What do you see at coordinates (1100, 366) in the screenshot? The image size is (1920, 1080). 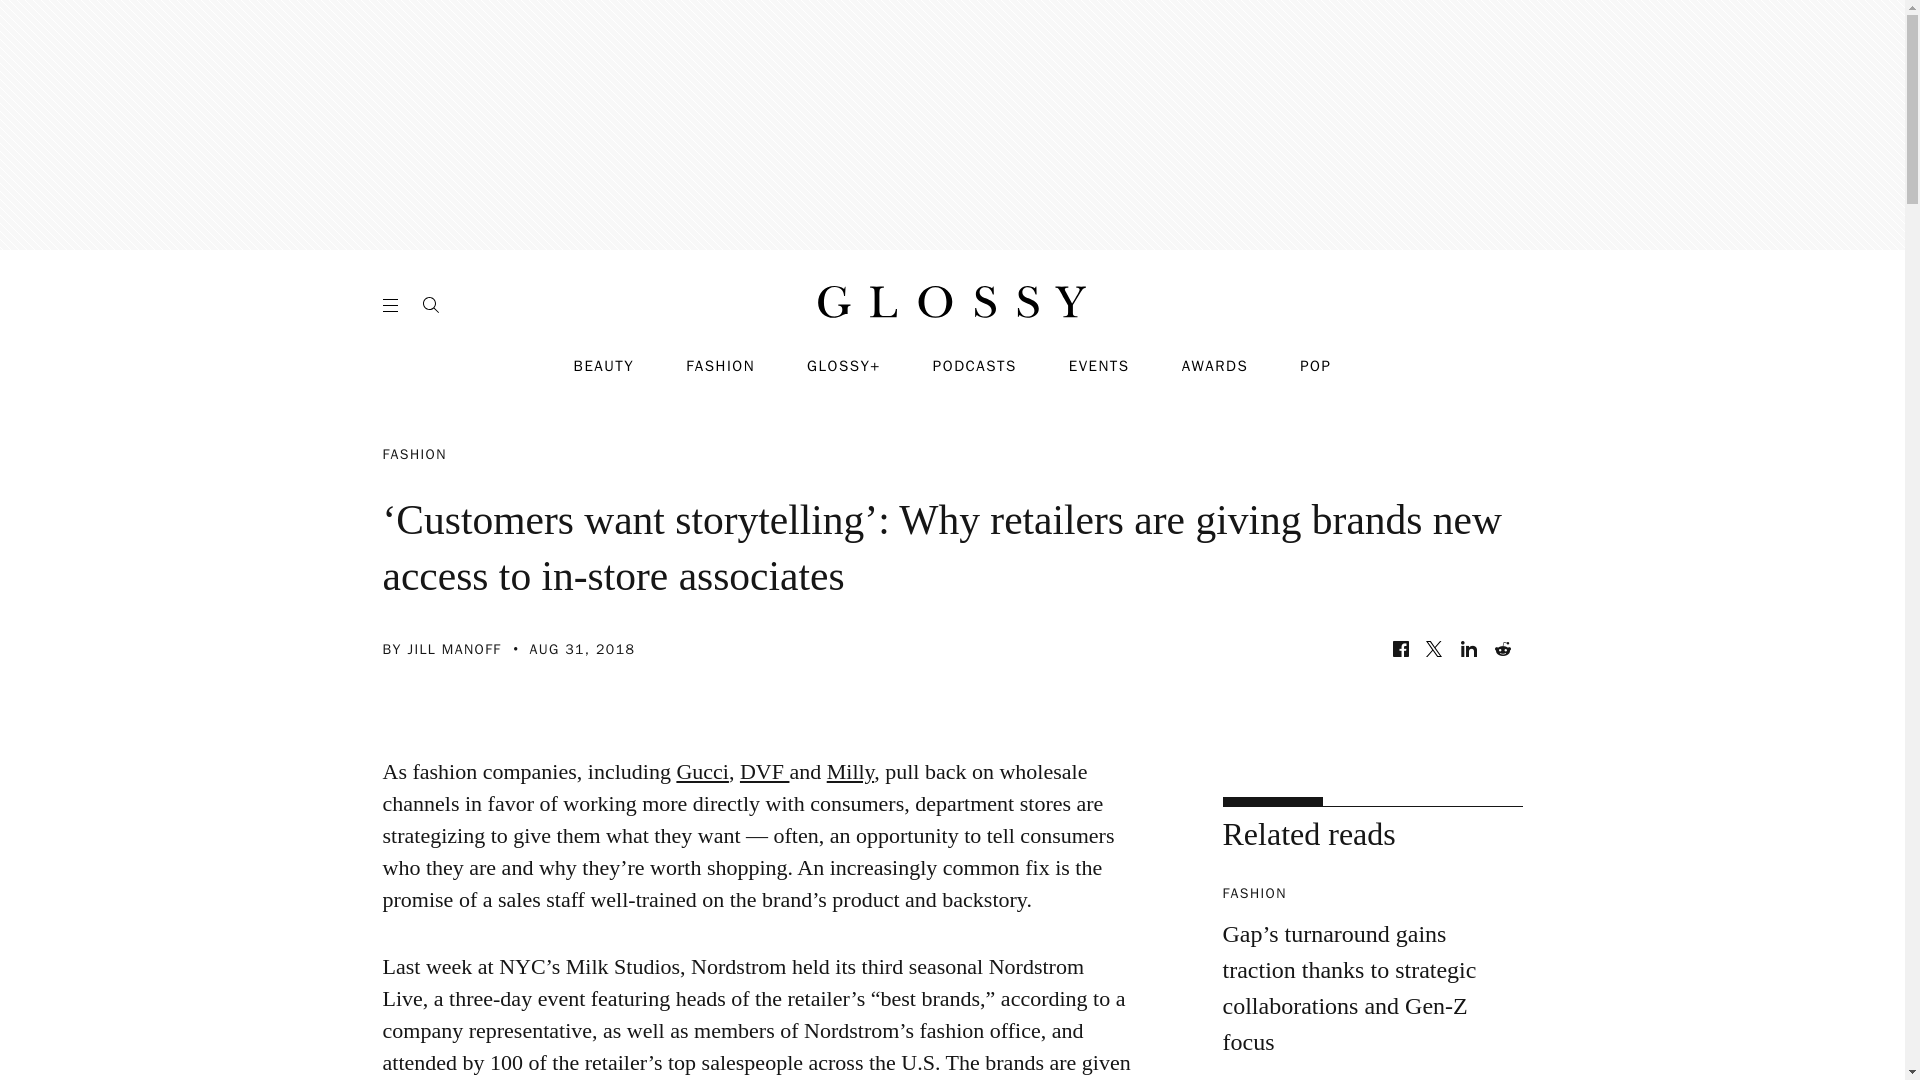 I see `EVENTS` at bounding box center [1100, 366].